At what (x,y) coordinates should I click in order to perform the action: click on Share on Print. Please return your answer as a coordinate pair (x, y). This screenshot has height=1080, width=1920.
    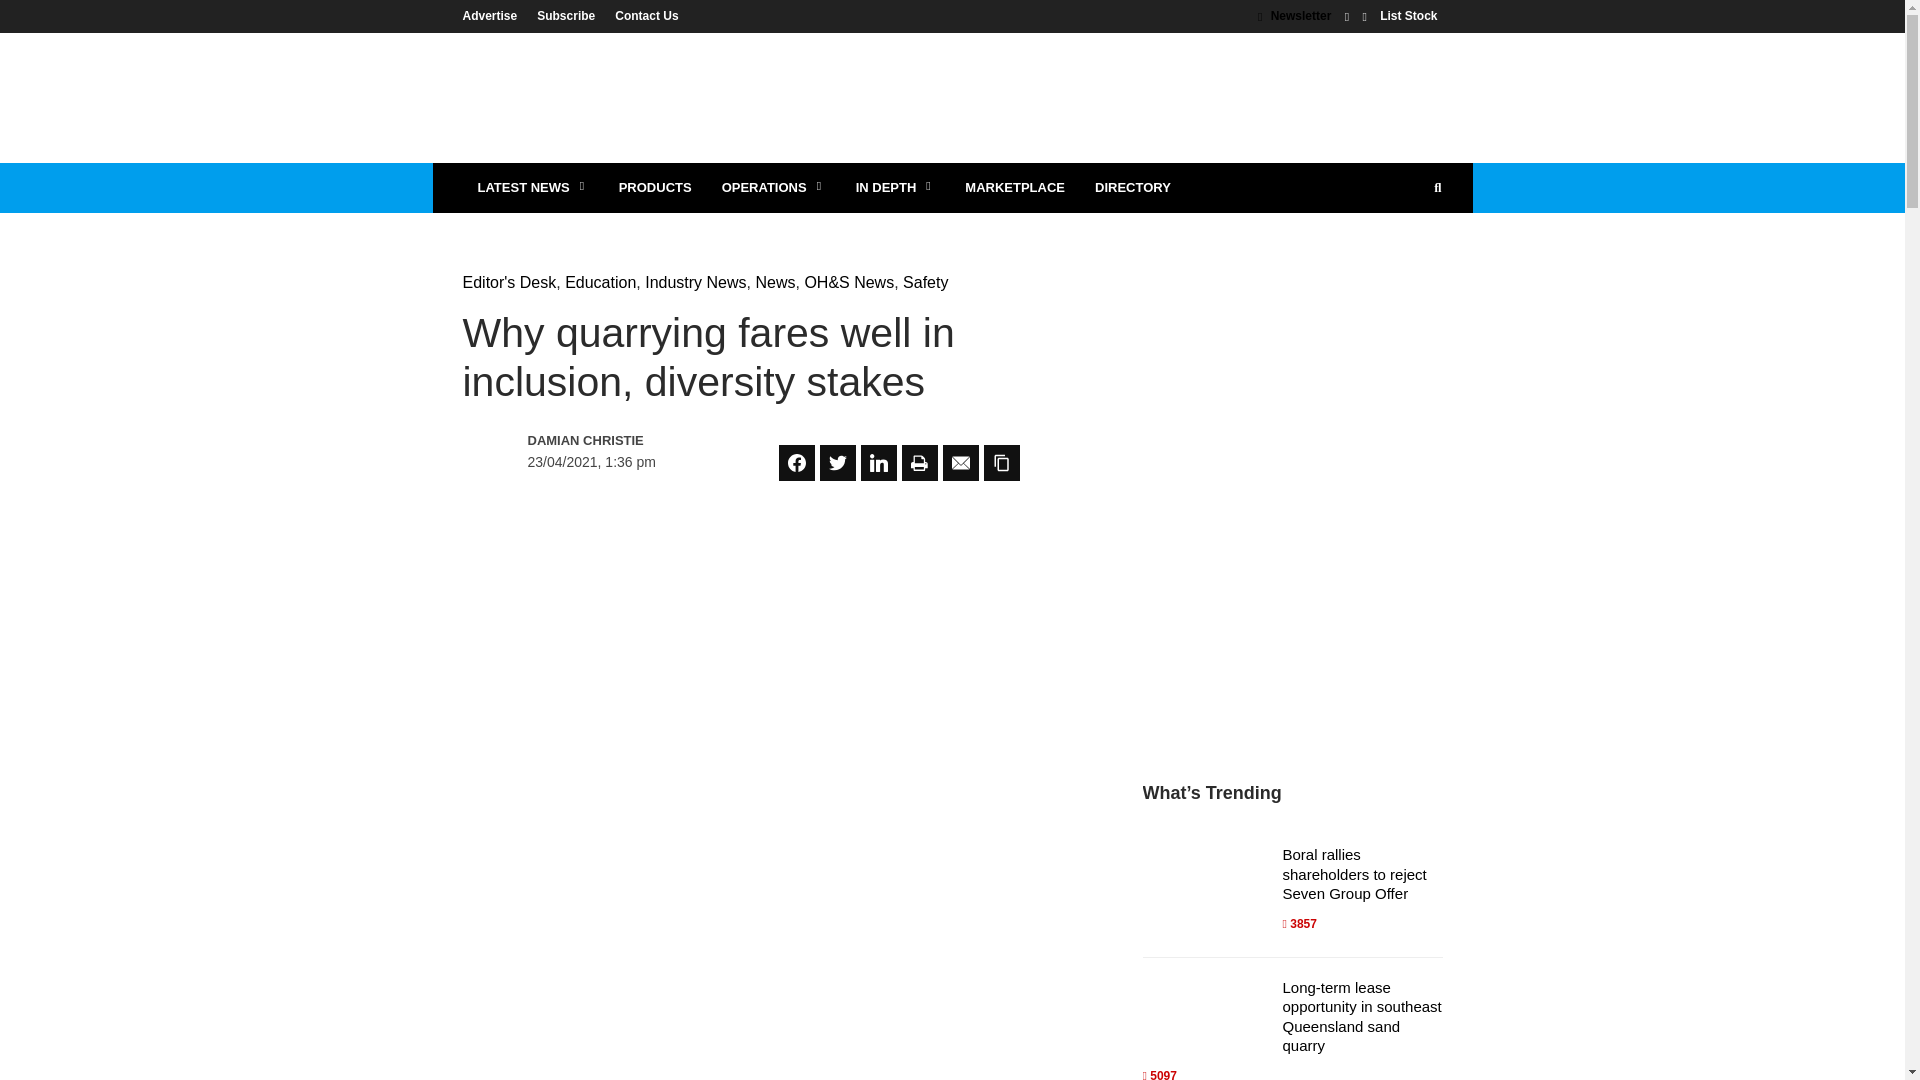
    Looking at the image, I should click on (920, 462).